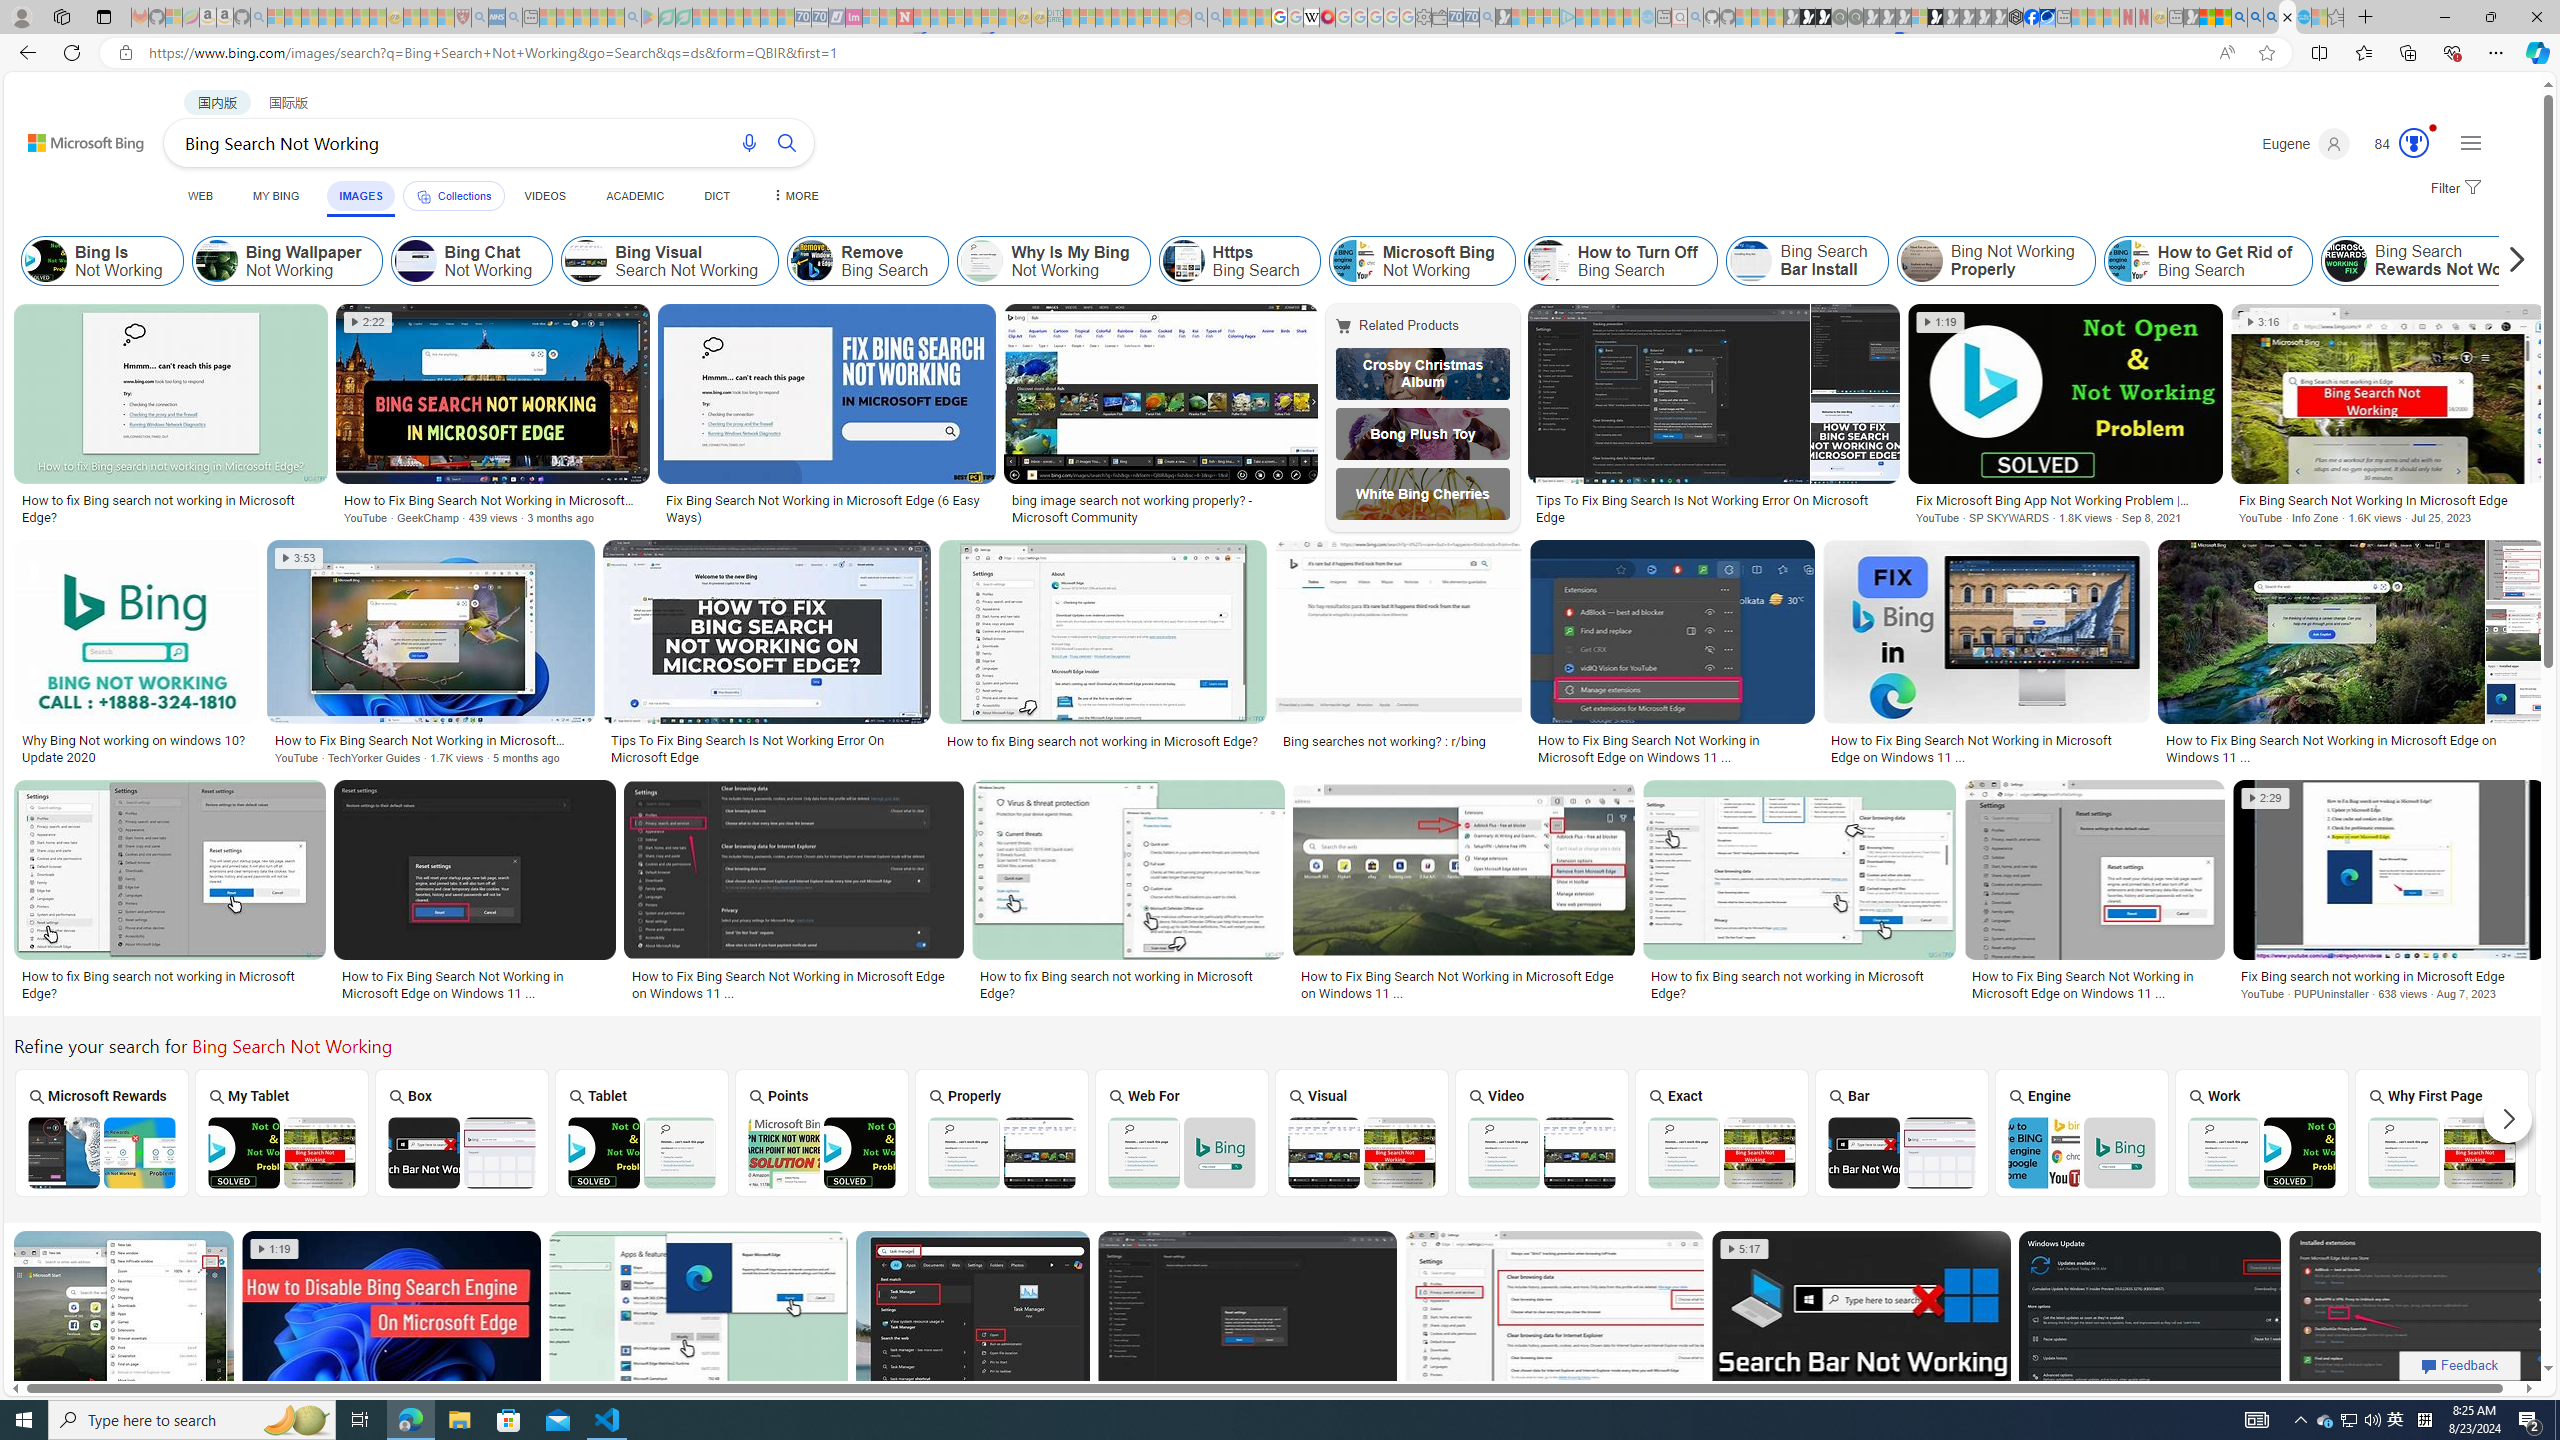 The width and height of the screenshot is (2560, 1440). Describe the element at coordinates (1808, 261) in the screenshot. I see `Bing Search Bar Install` at that location.